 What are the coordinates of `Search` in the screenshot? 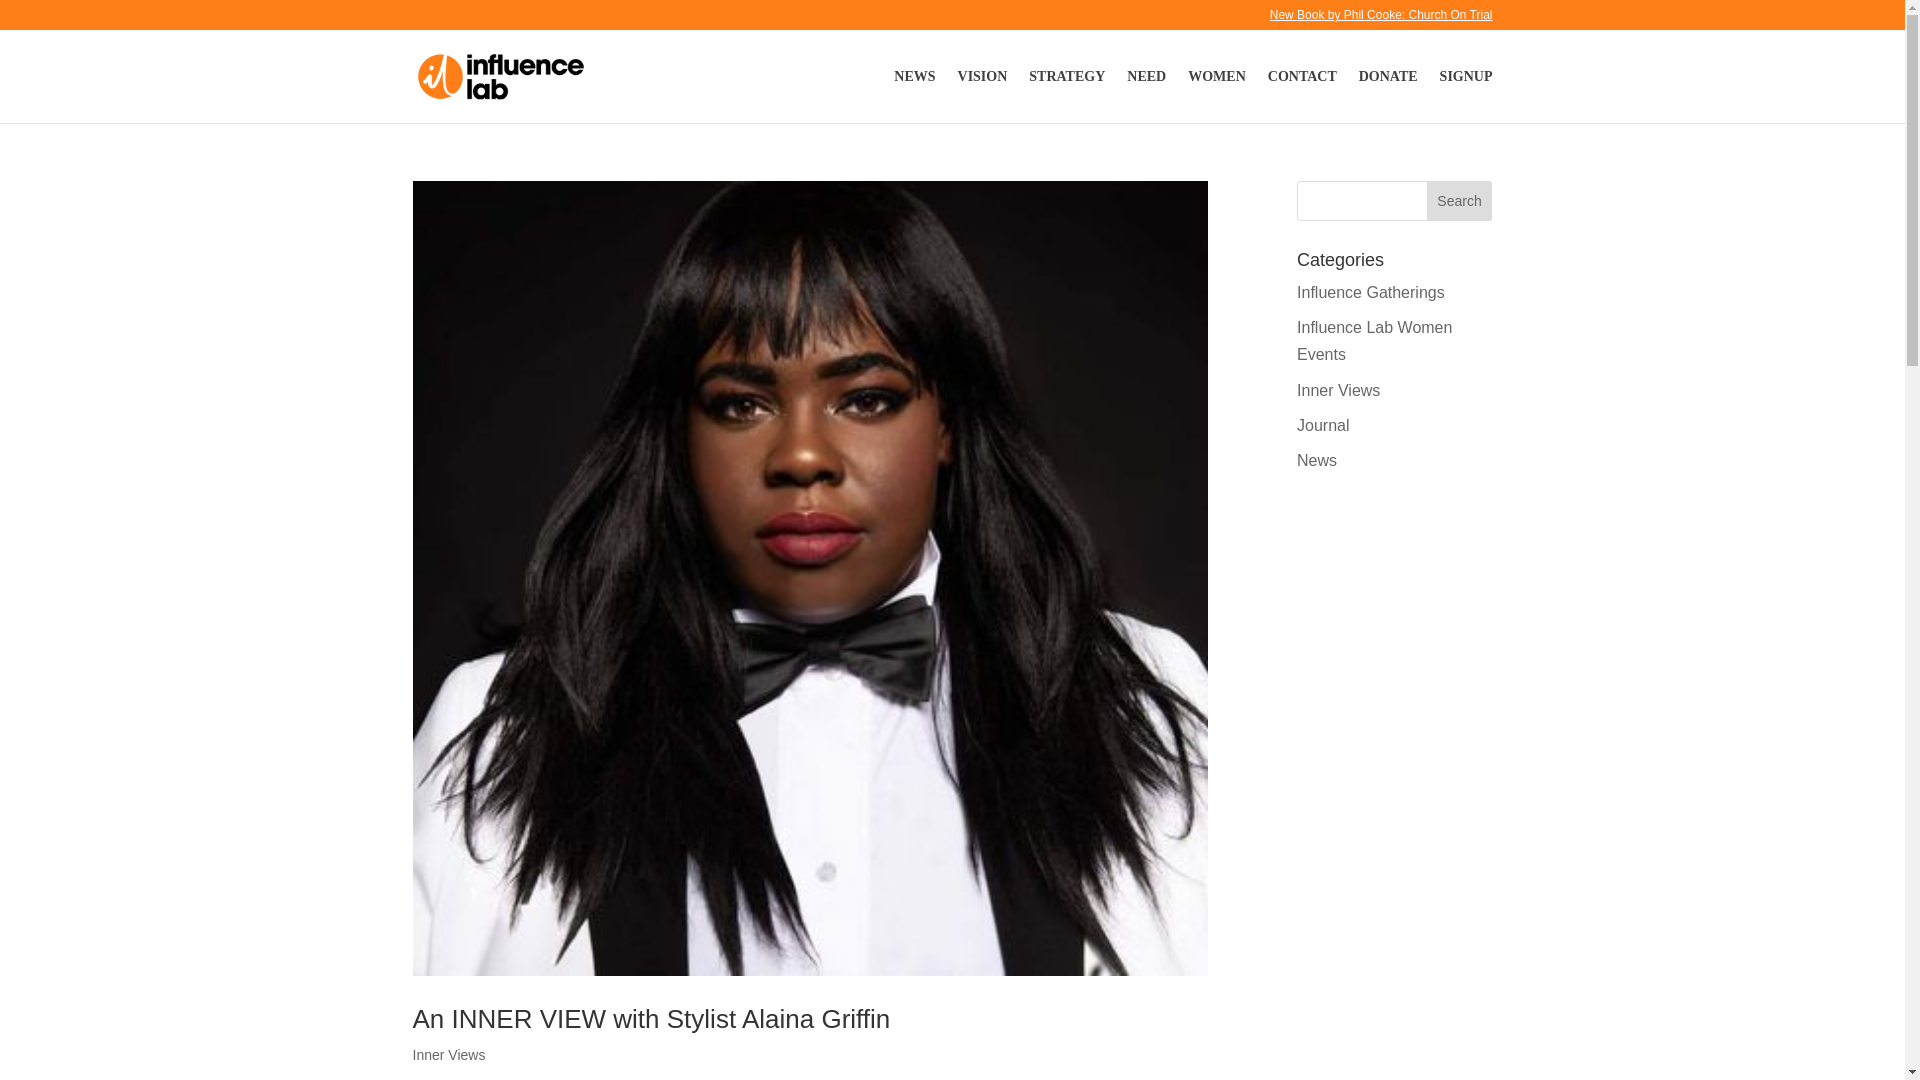 It's located at (1460, 201).